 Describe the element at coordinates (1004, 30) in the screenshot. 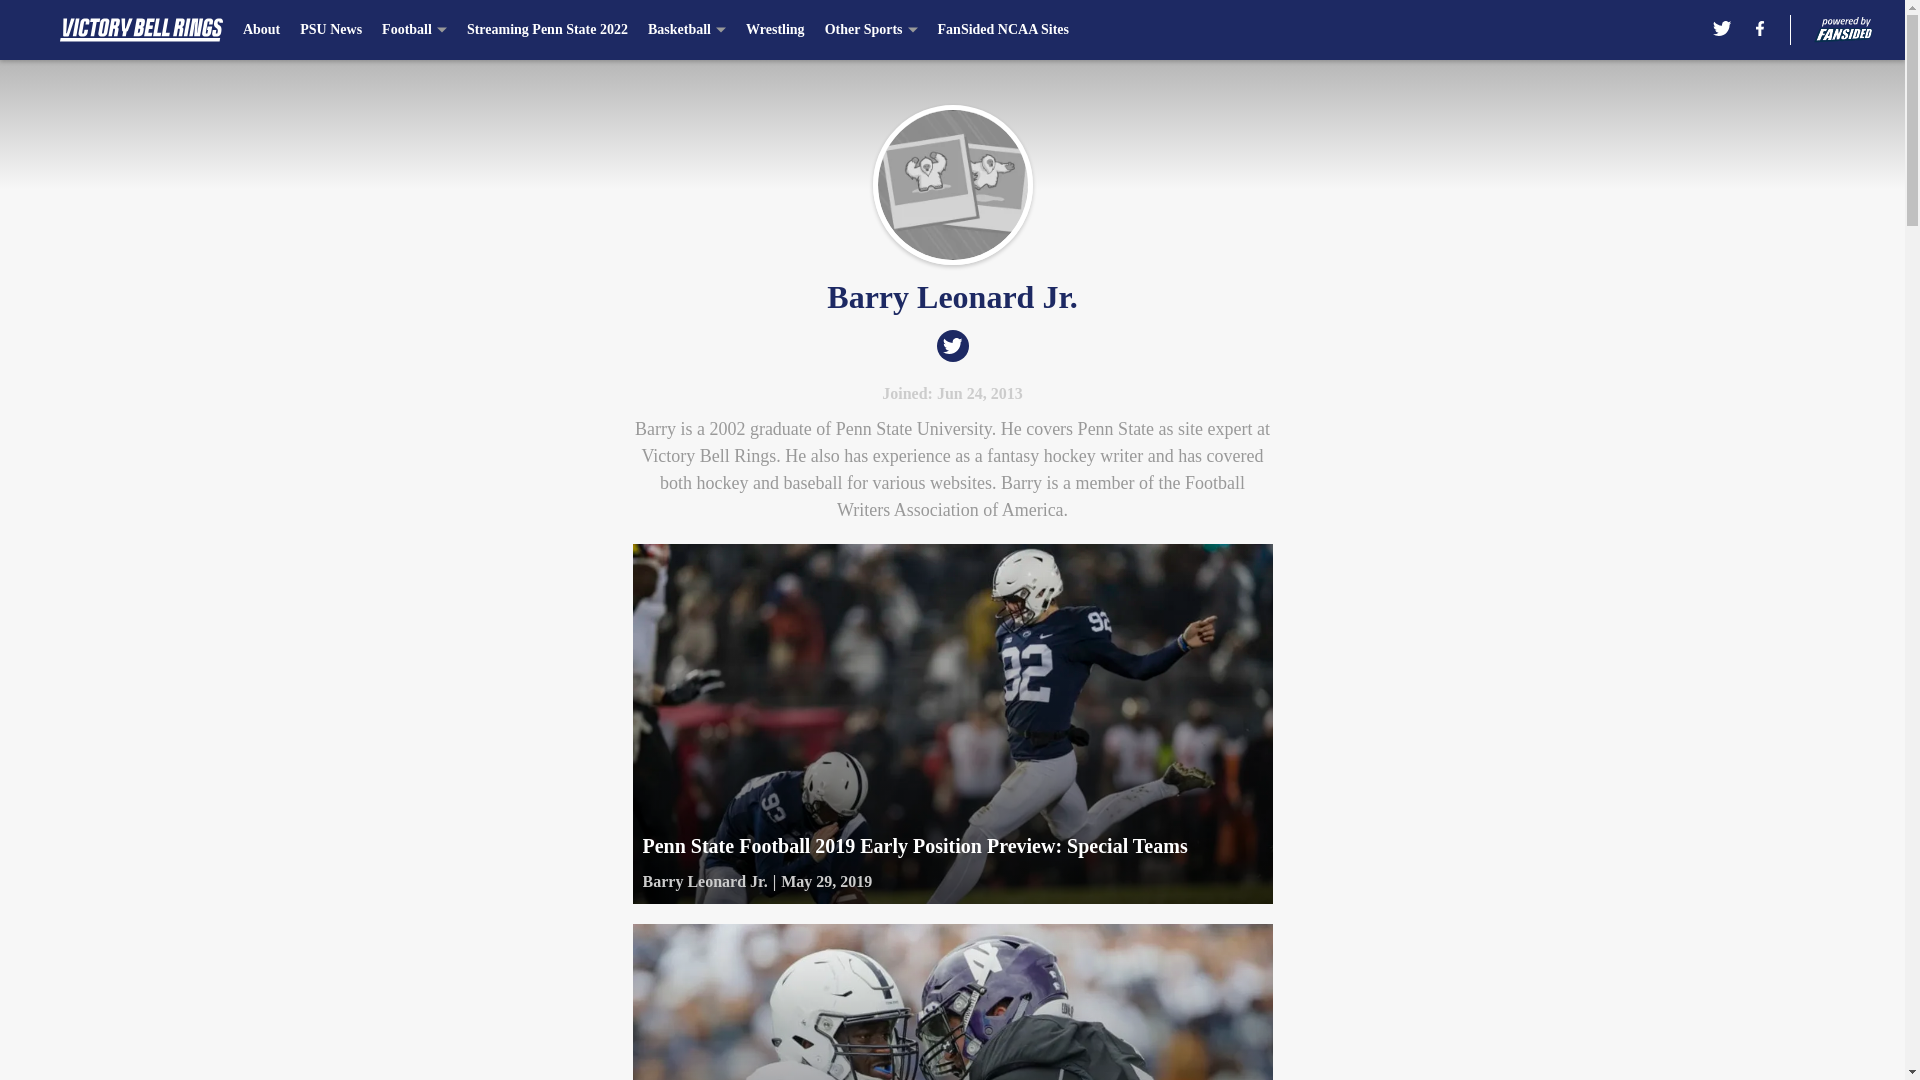

I see `FanSided NCAA Sites` at that location.